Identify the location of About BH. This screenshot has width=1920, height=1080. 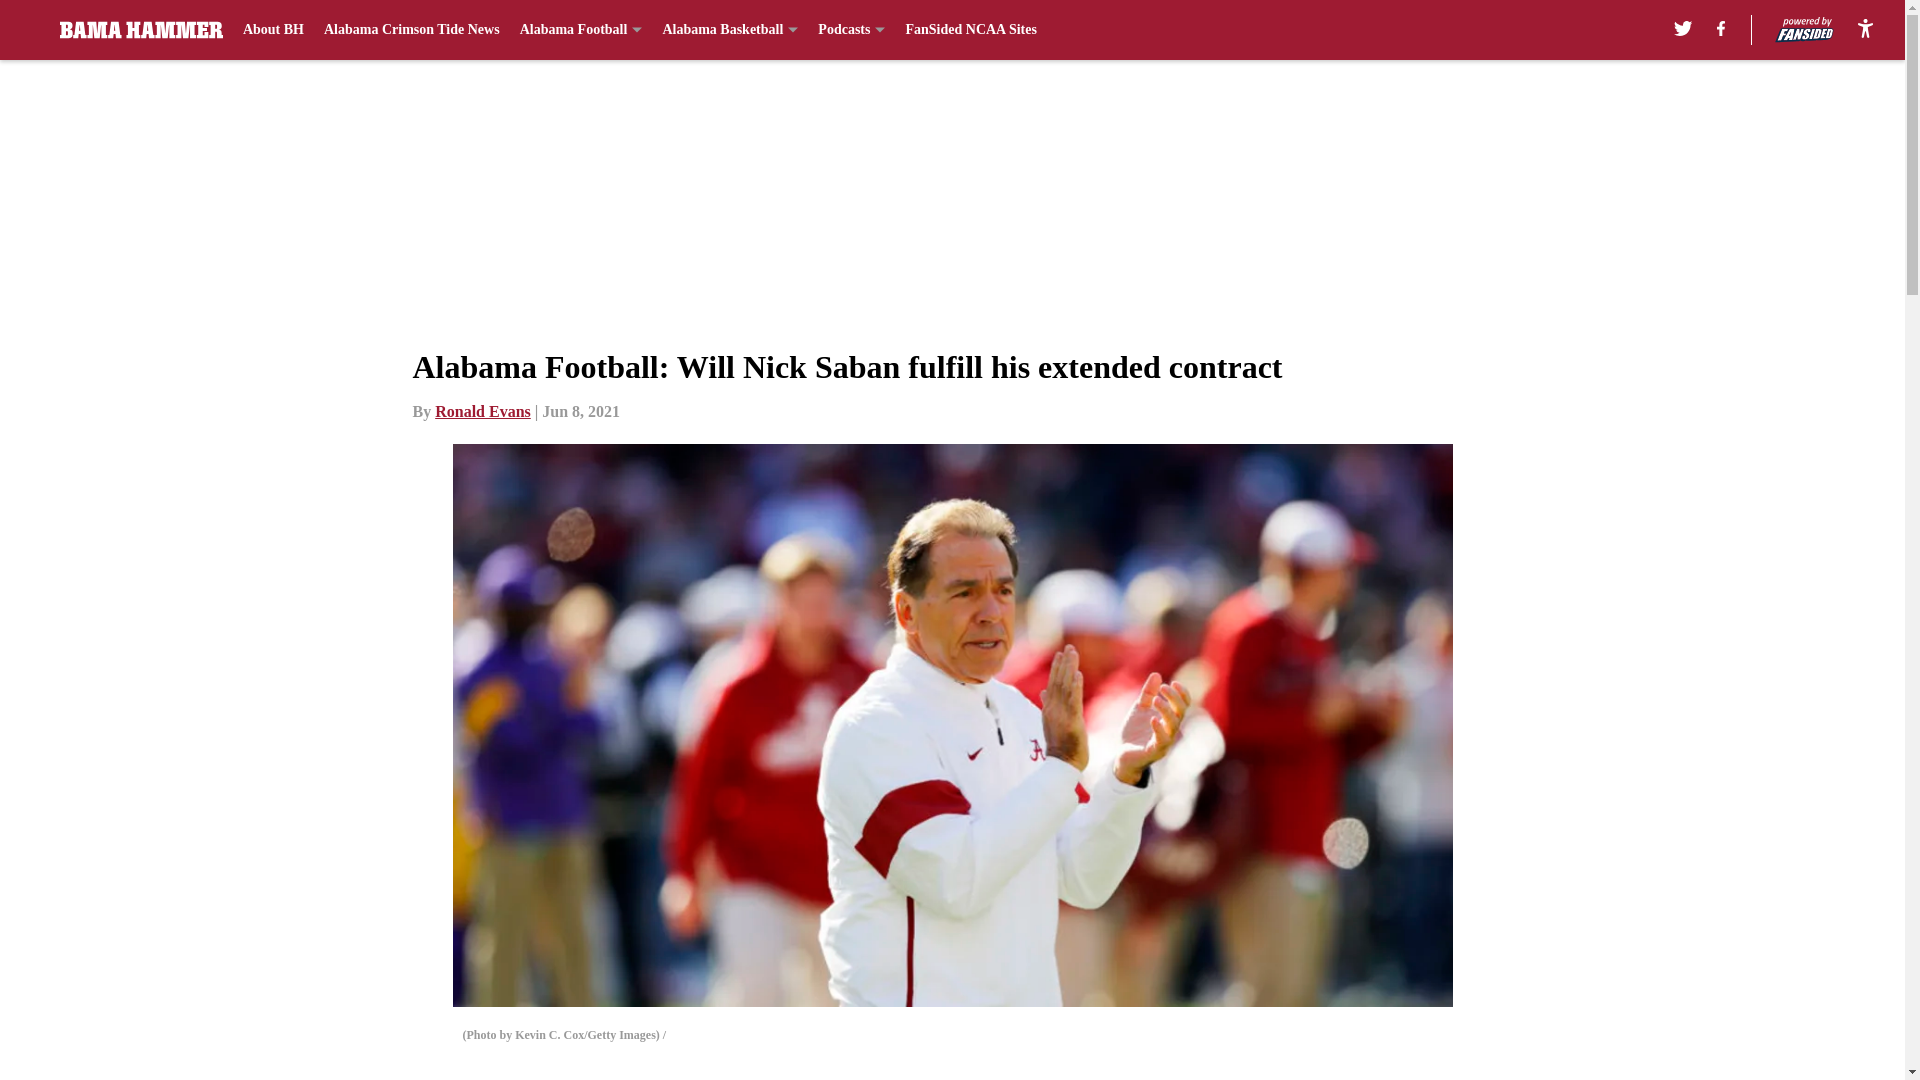
(273, 30).